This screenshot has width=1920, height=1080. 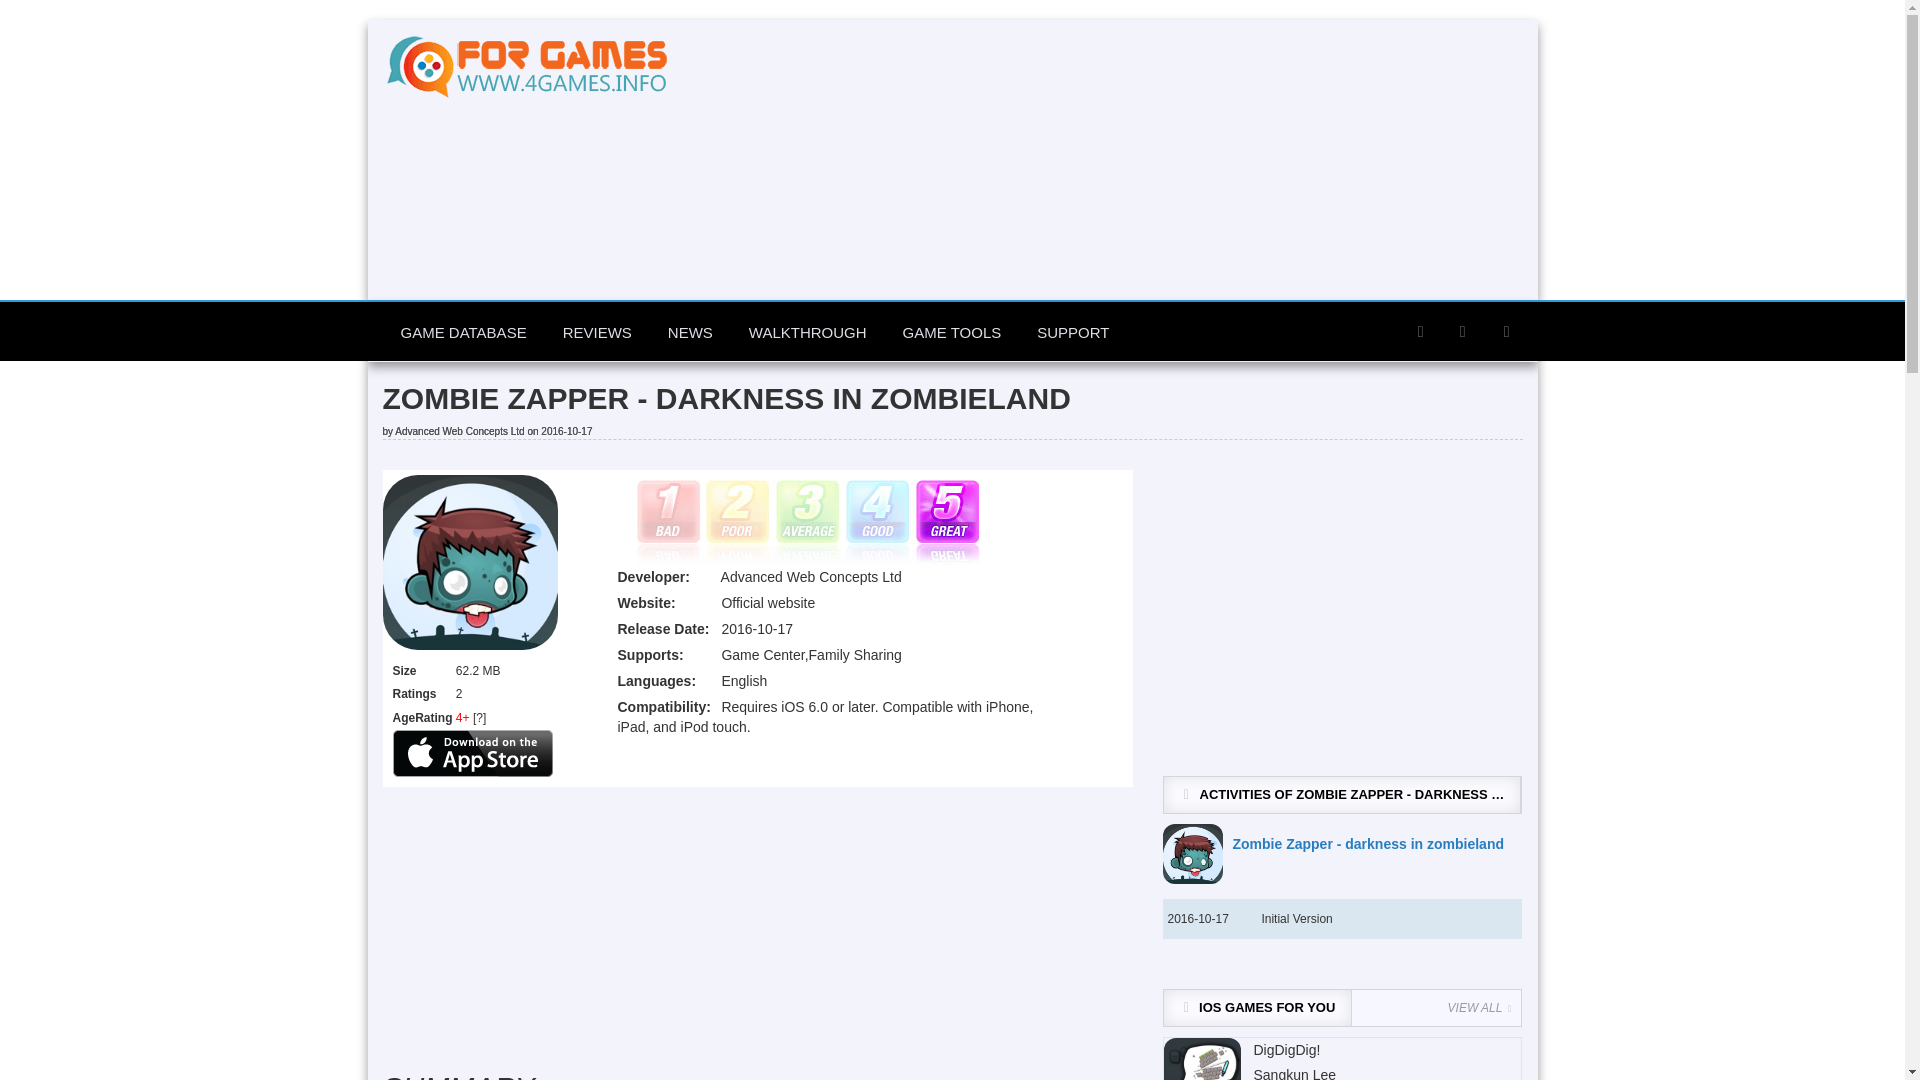 I want to click on Advertisement, so click(x=757, y=927).